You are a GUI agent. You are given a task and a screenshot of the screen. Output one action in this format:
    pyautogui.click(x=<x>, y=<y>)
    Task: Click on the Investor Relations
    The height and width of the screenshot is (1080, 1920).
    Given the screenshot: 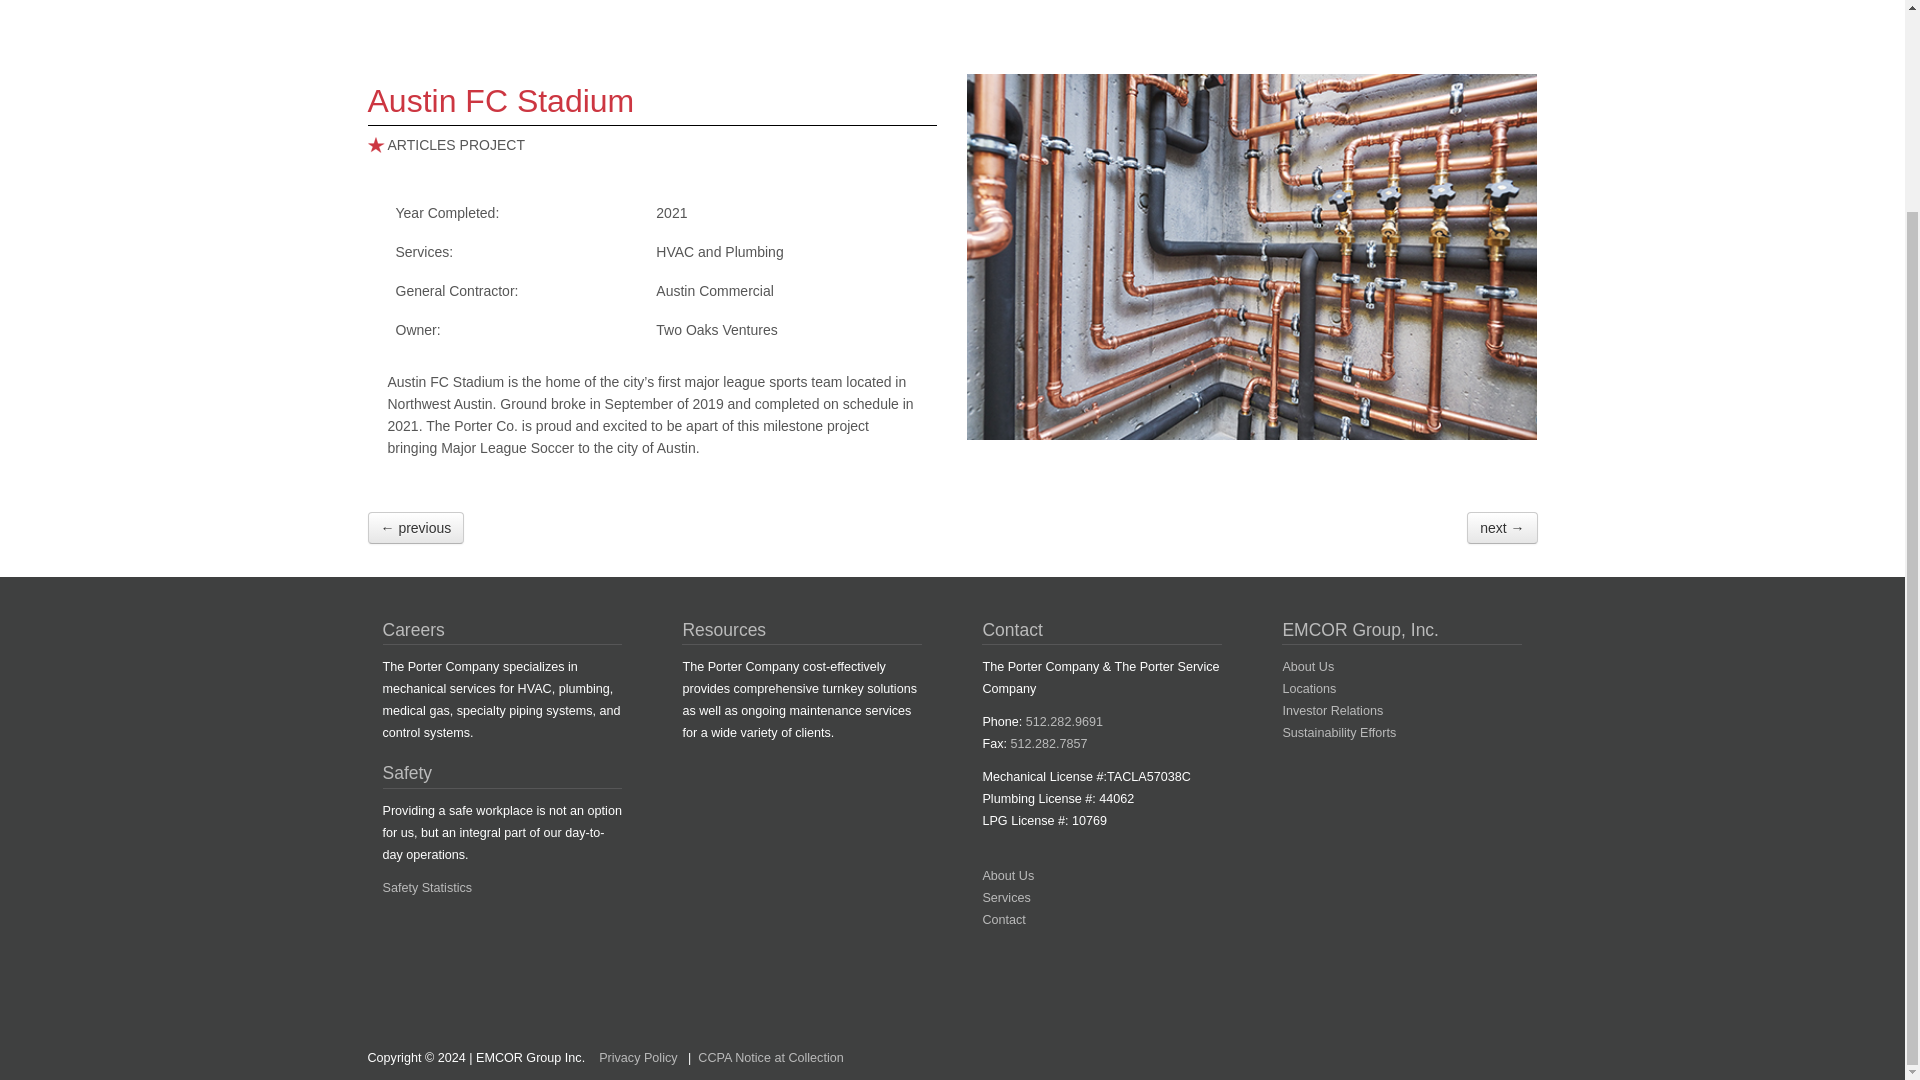 What is the action you would take?
    pyautogui.click(x=1332, y=711)
    